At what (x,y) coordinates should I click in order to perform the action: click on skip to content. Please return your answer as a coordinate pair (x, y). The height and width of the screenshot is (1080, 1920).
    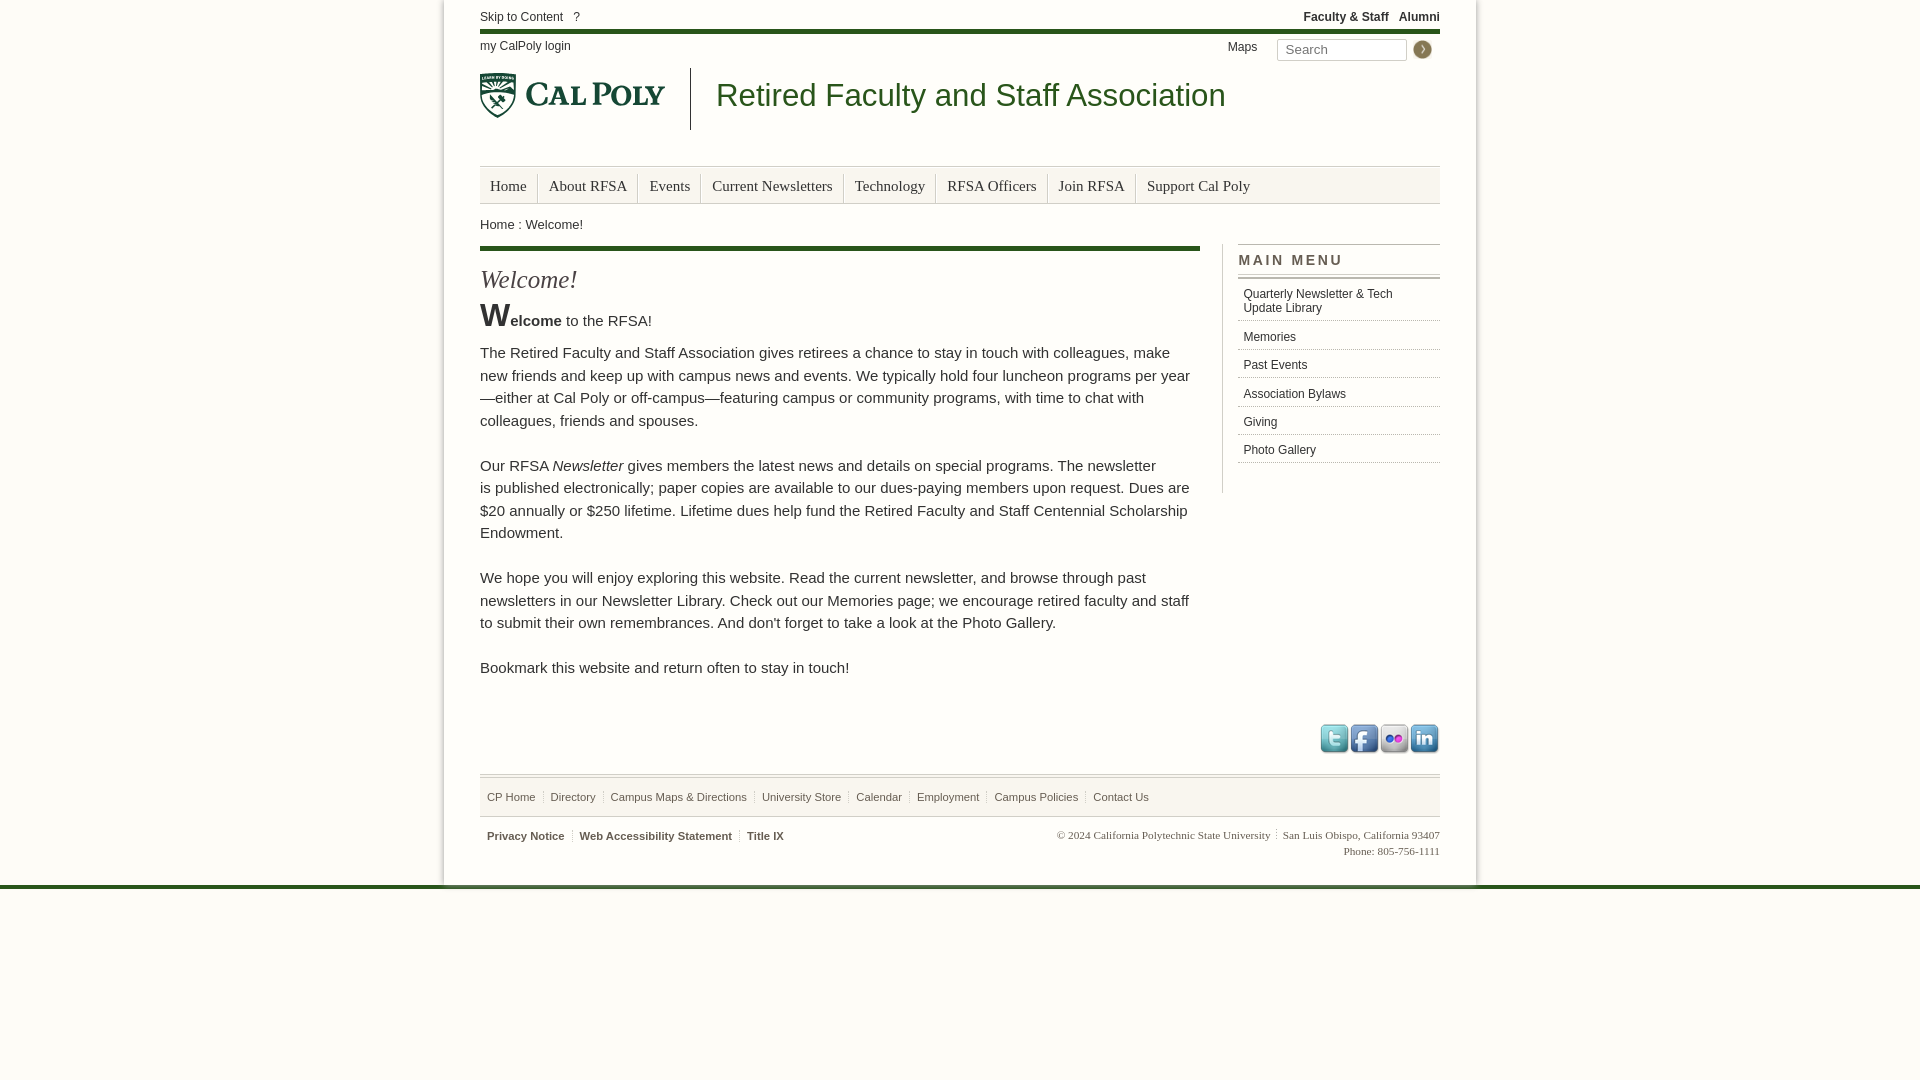
    Looking at the image, I should click on (521, 16).